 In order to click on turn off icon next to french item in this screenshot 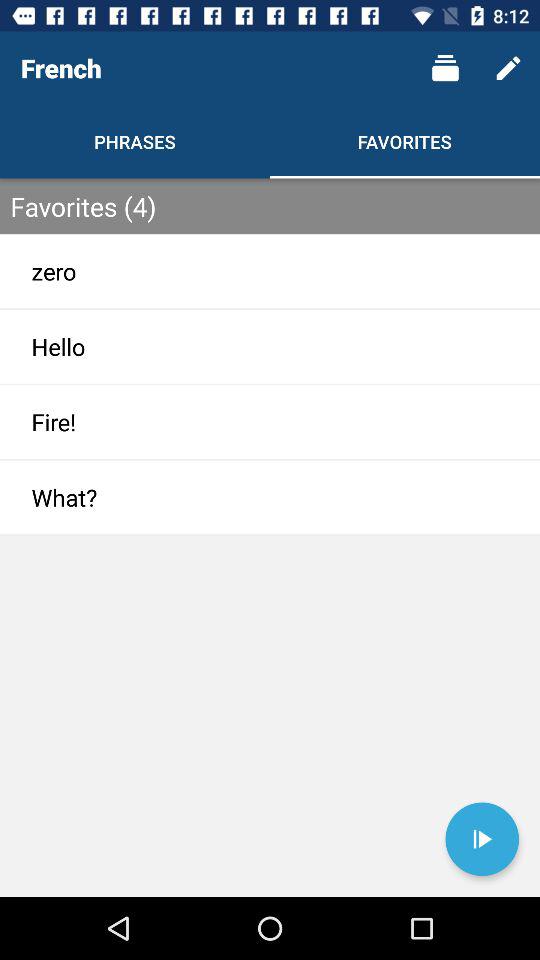, I will do `click(444, 68)`.